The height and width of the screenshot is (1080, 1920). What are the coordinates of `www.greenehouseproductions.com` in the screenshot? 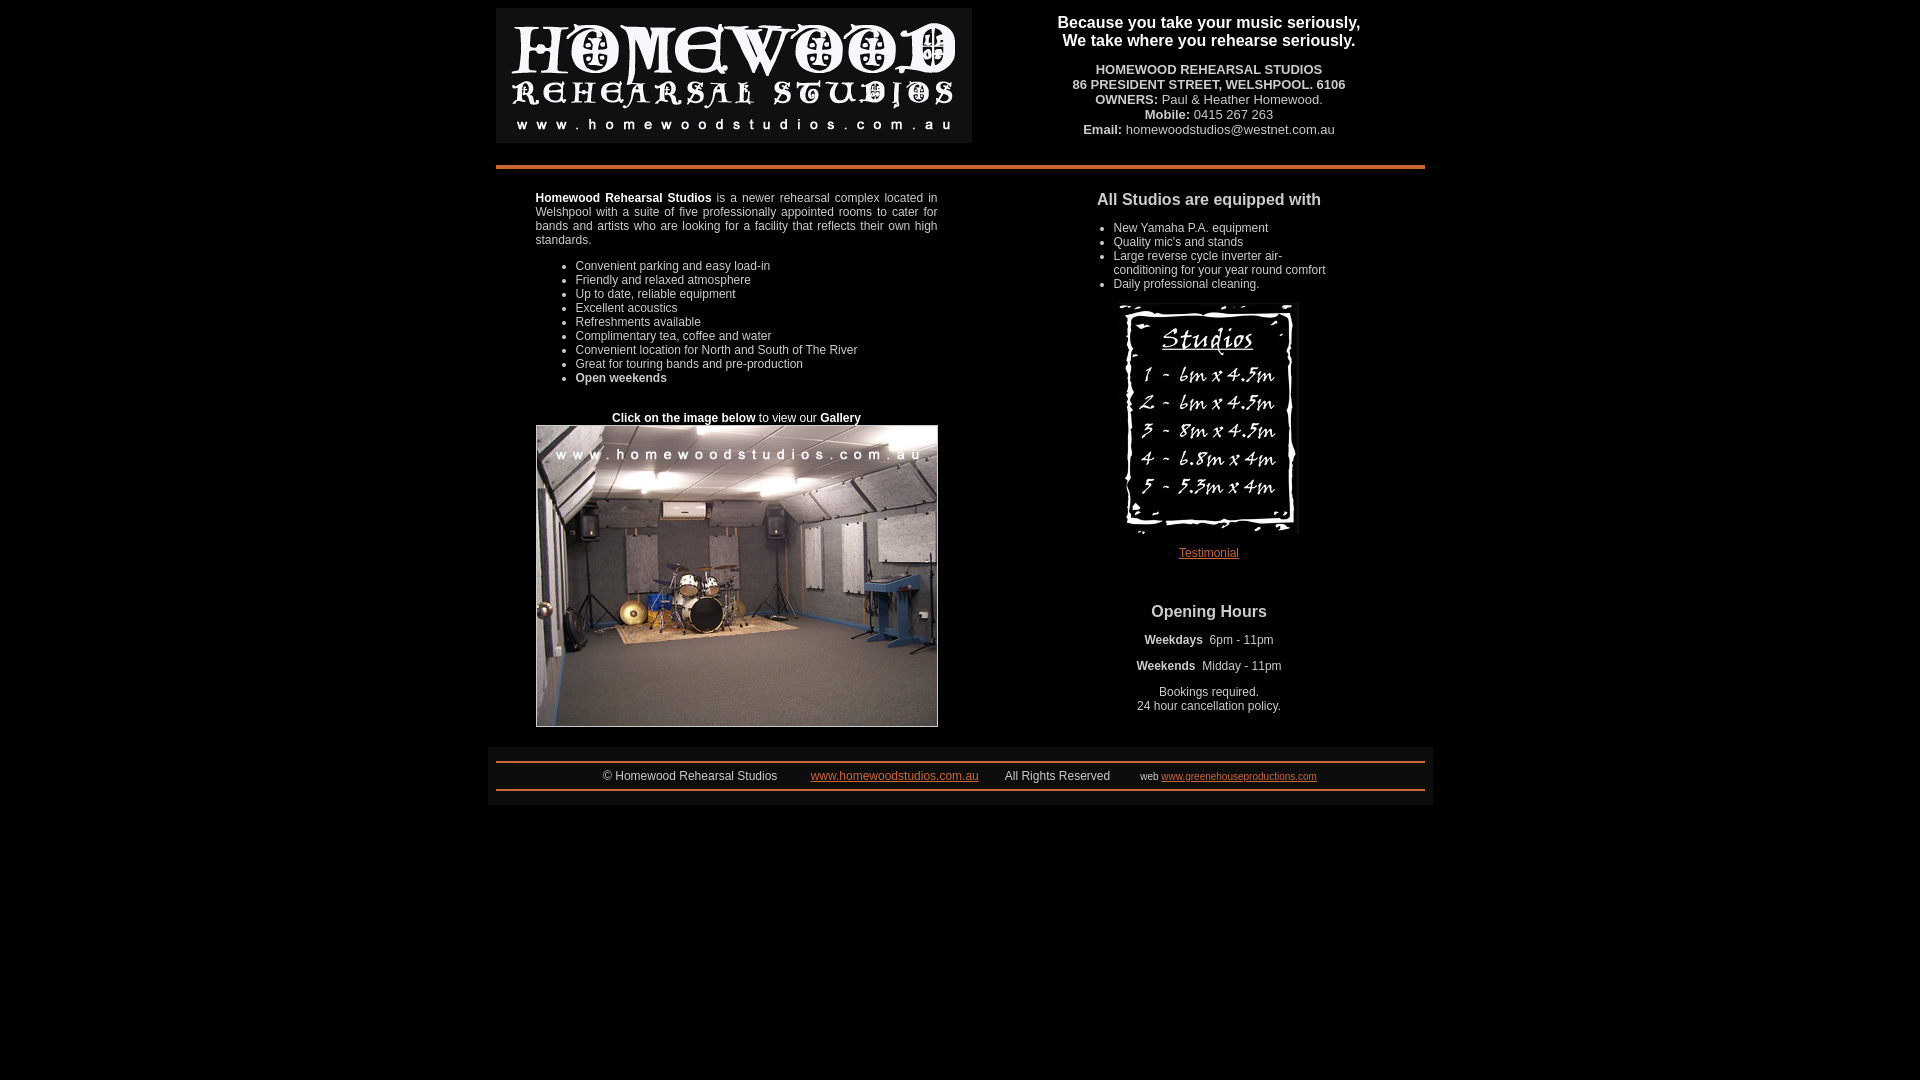 It's located at (1239, 776).